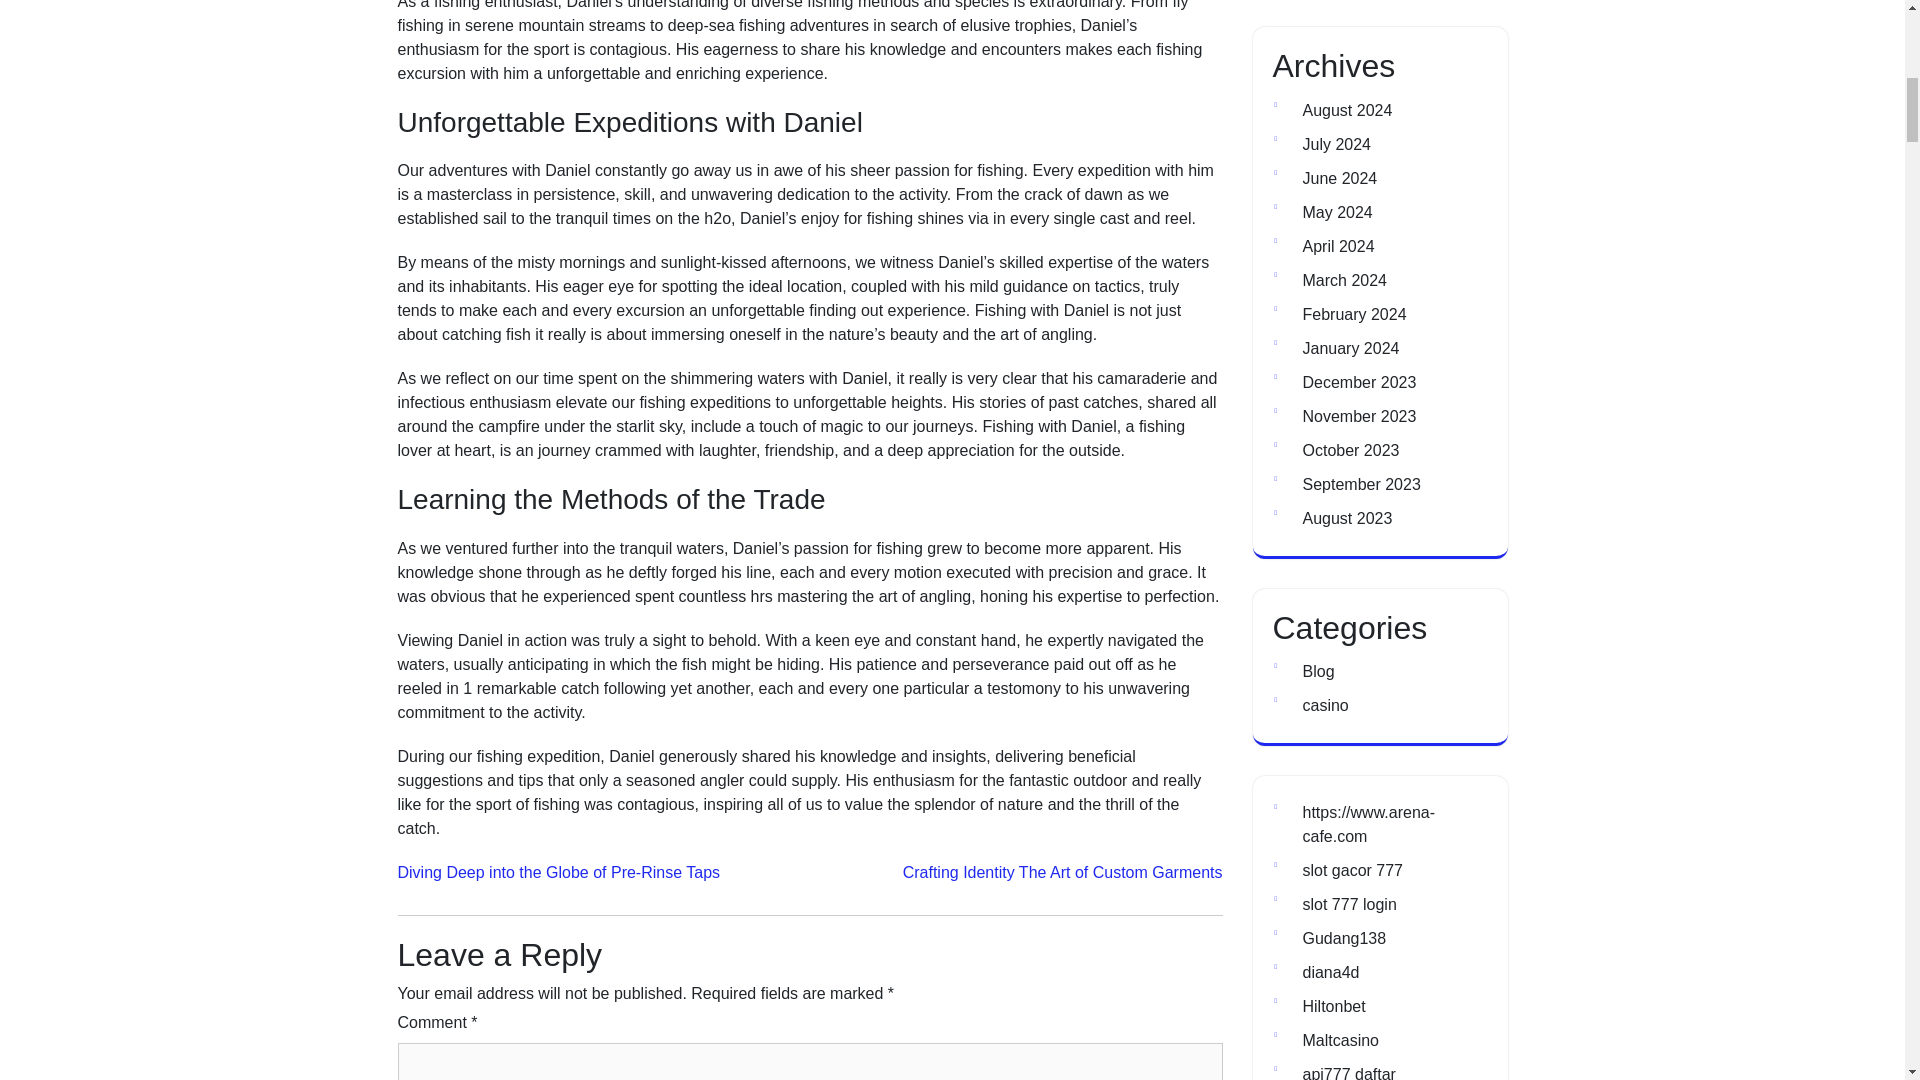 The width and height of the screenshot is (1920, 1080). What do you see at coordinates (1344, 280) in the screenshot?
I see `March 2024` at bounding box center [1344, 280].